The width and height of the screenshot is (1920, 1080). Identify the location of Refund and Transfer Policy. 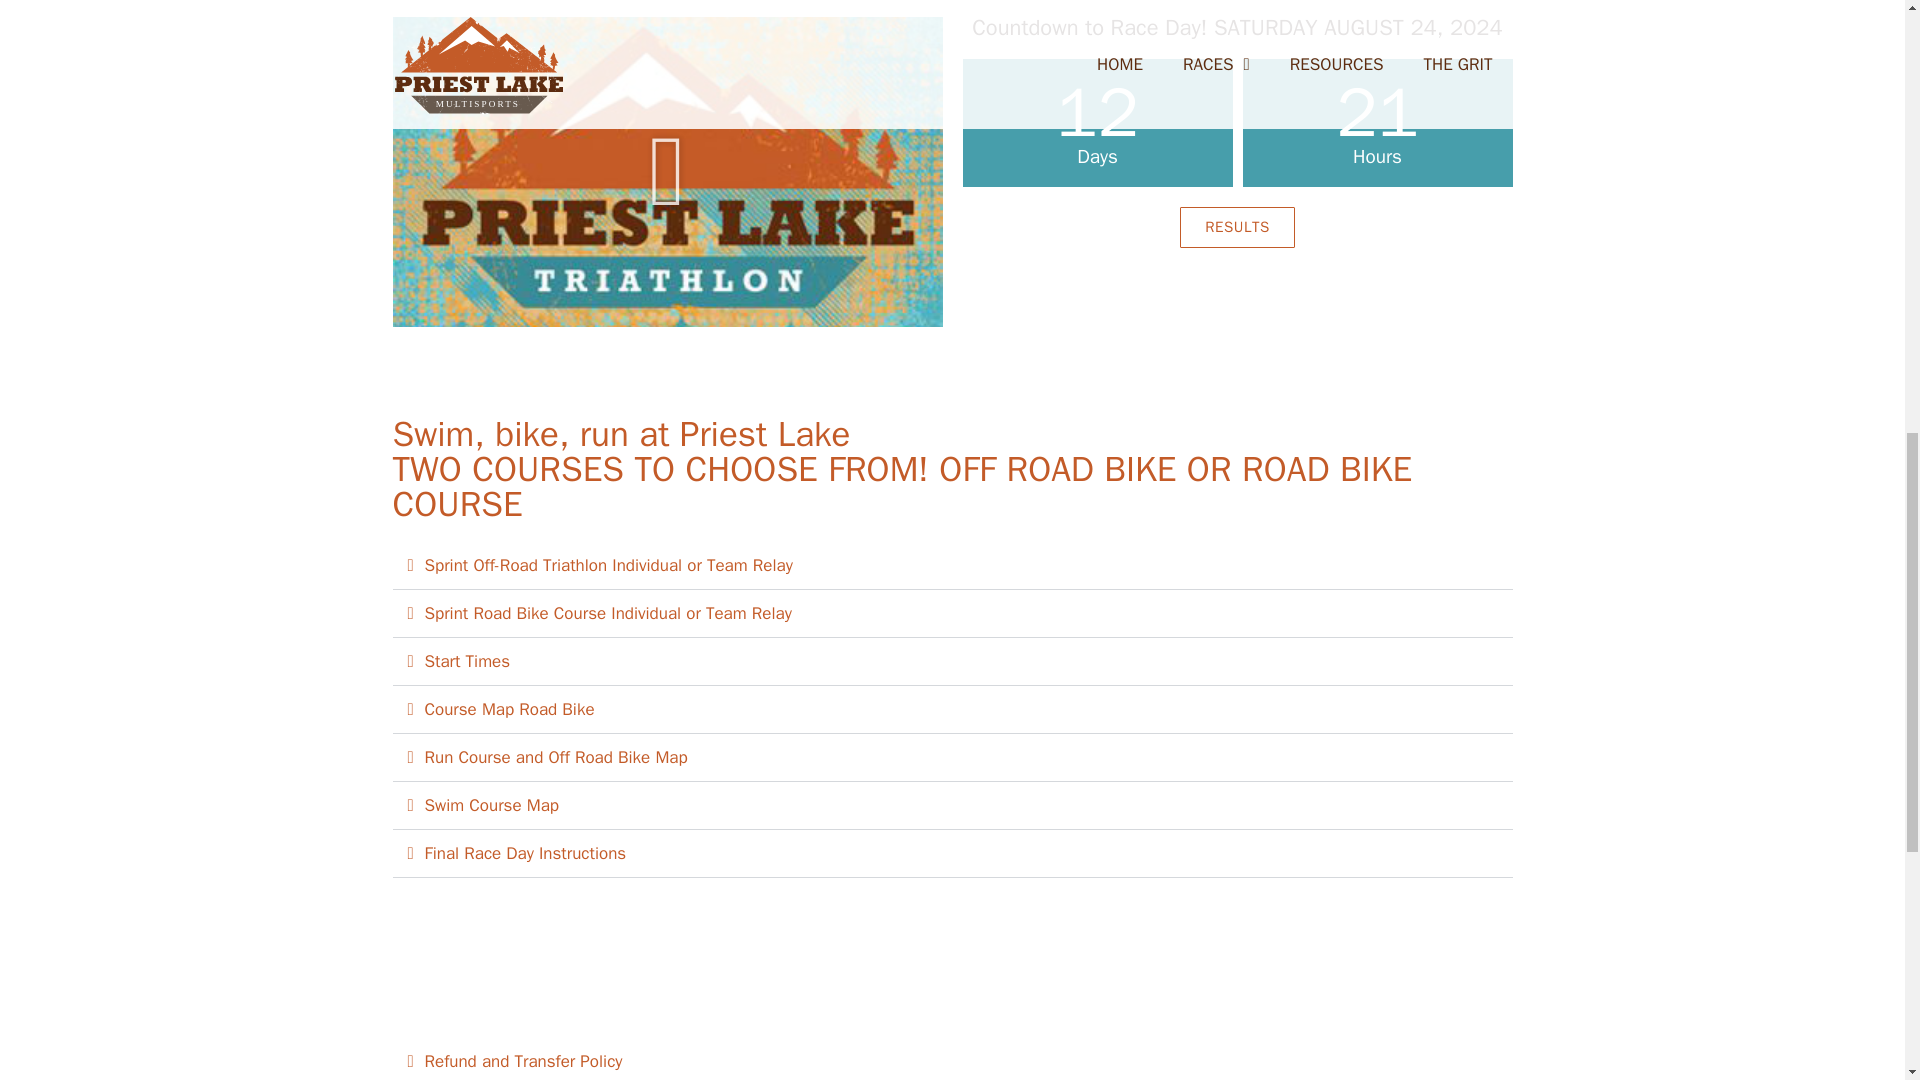
(523, 1061).